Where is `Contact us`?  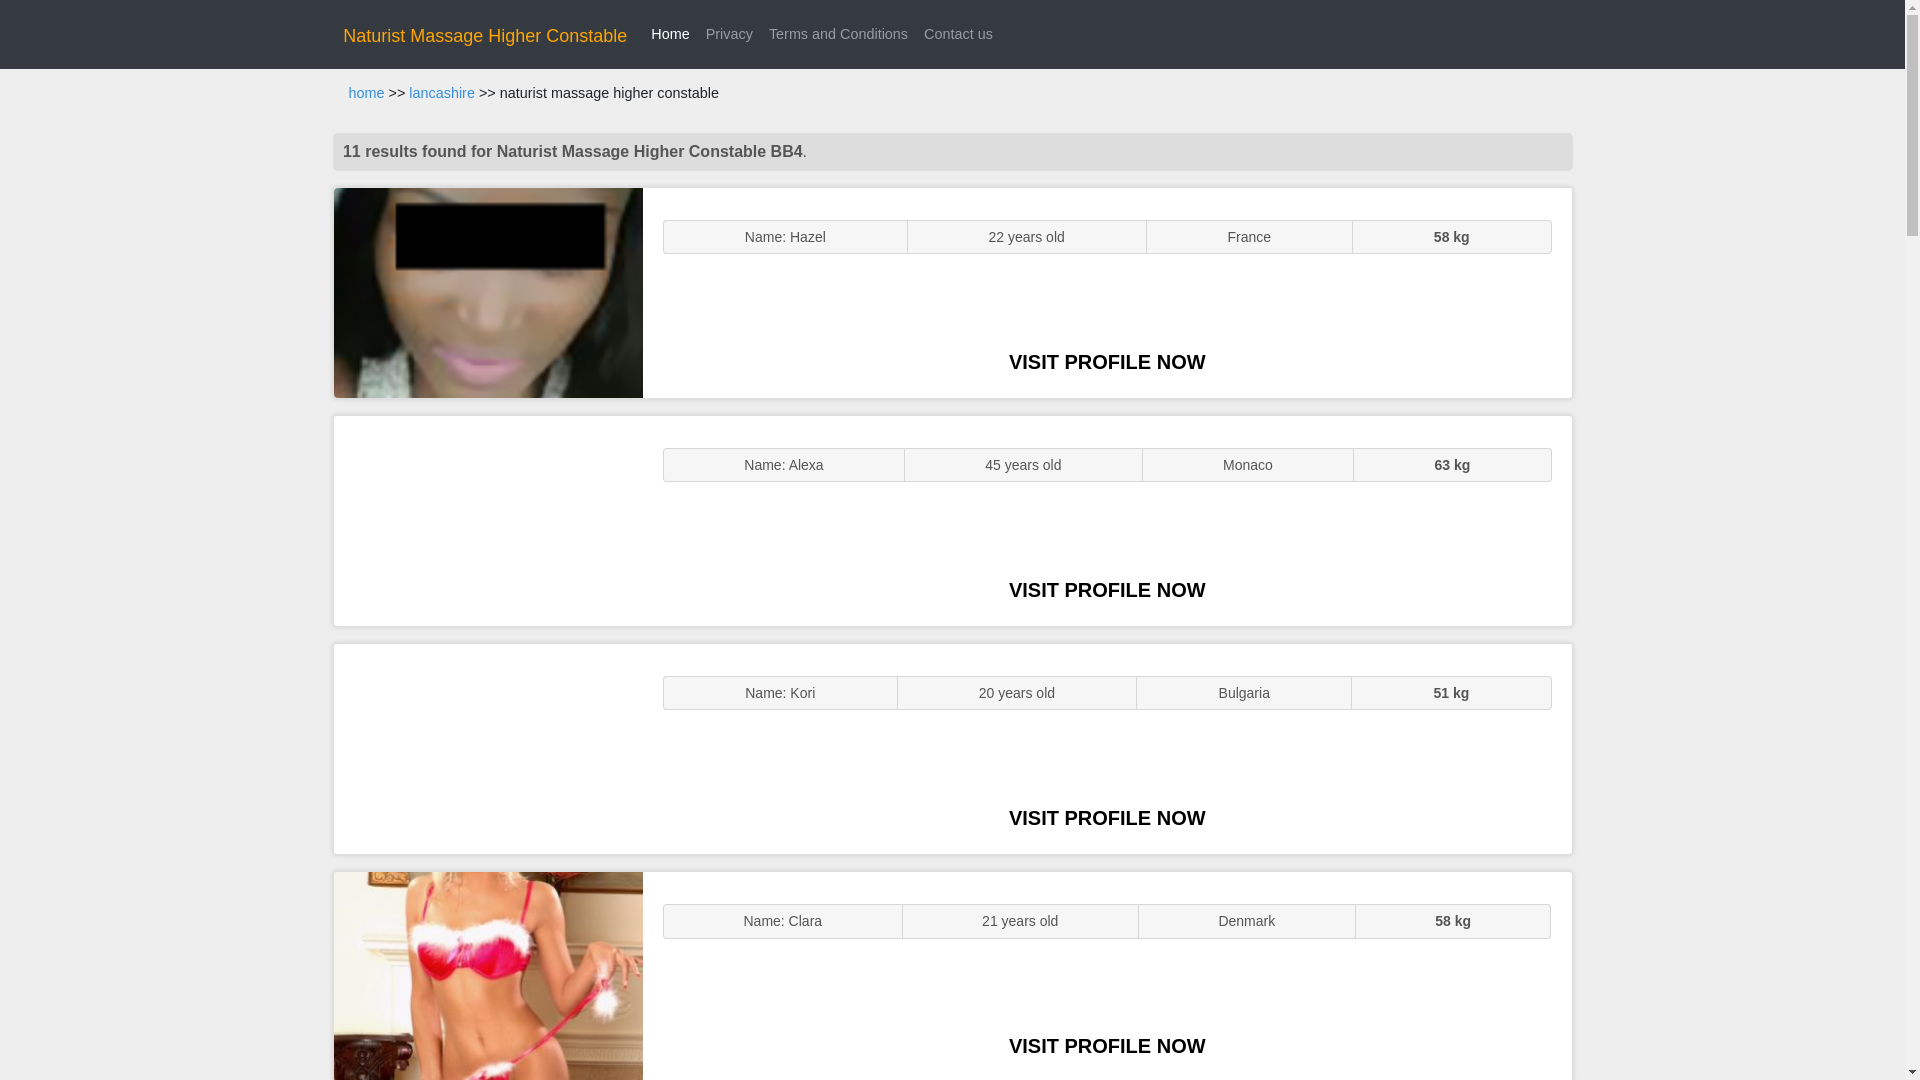 Contact us is located at coordinates (958, 34).